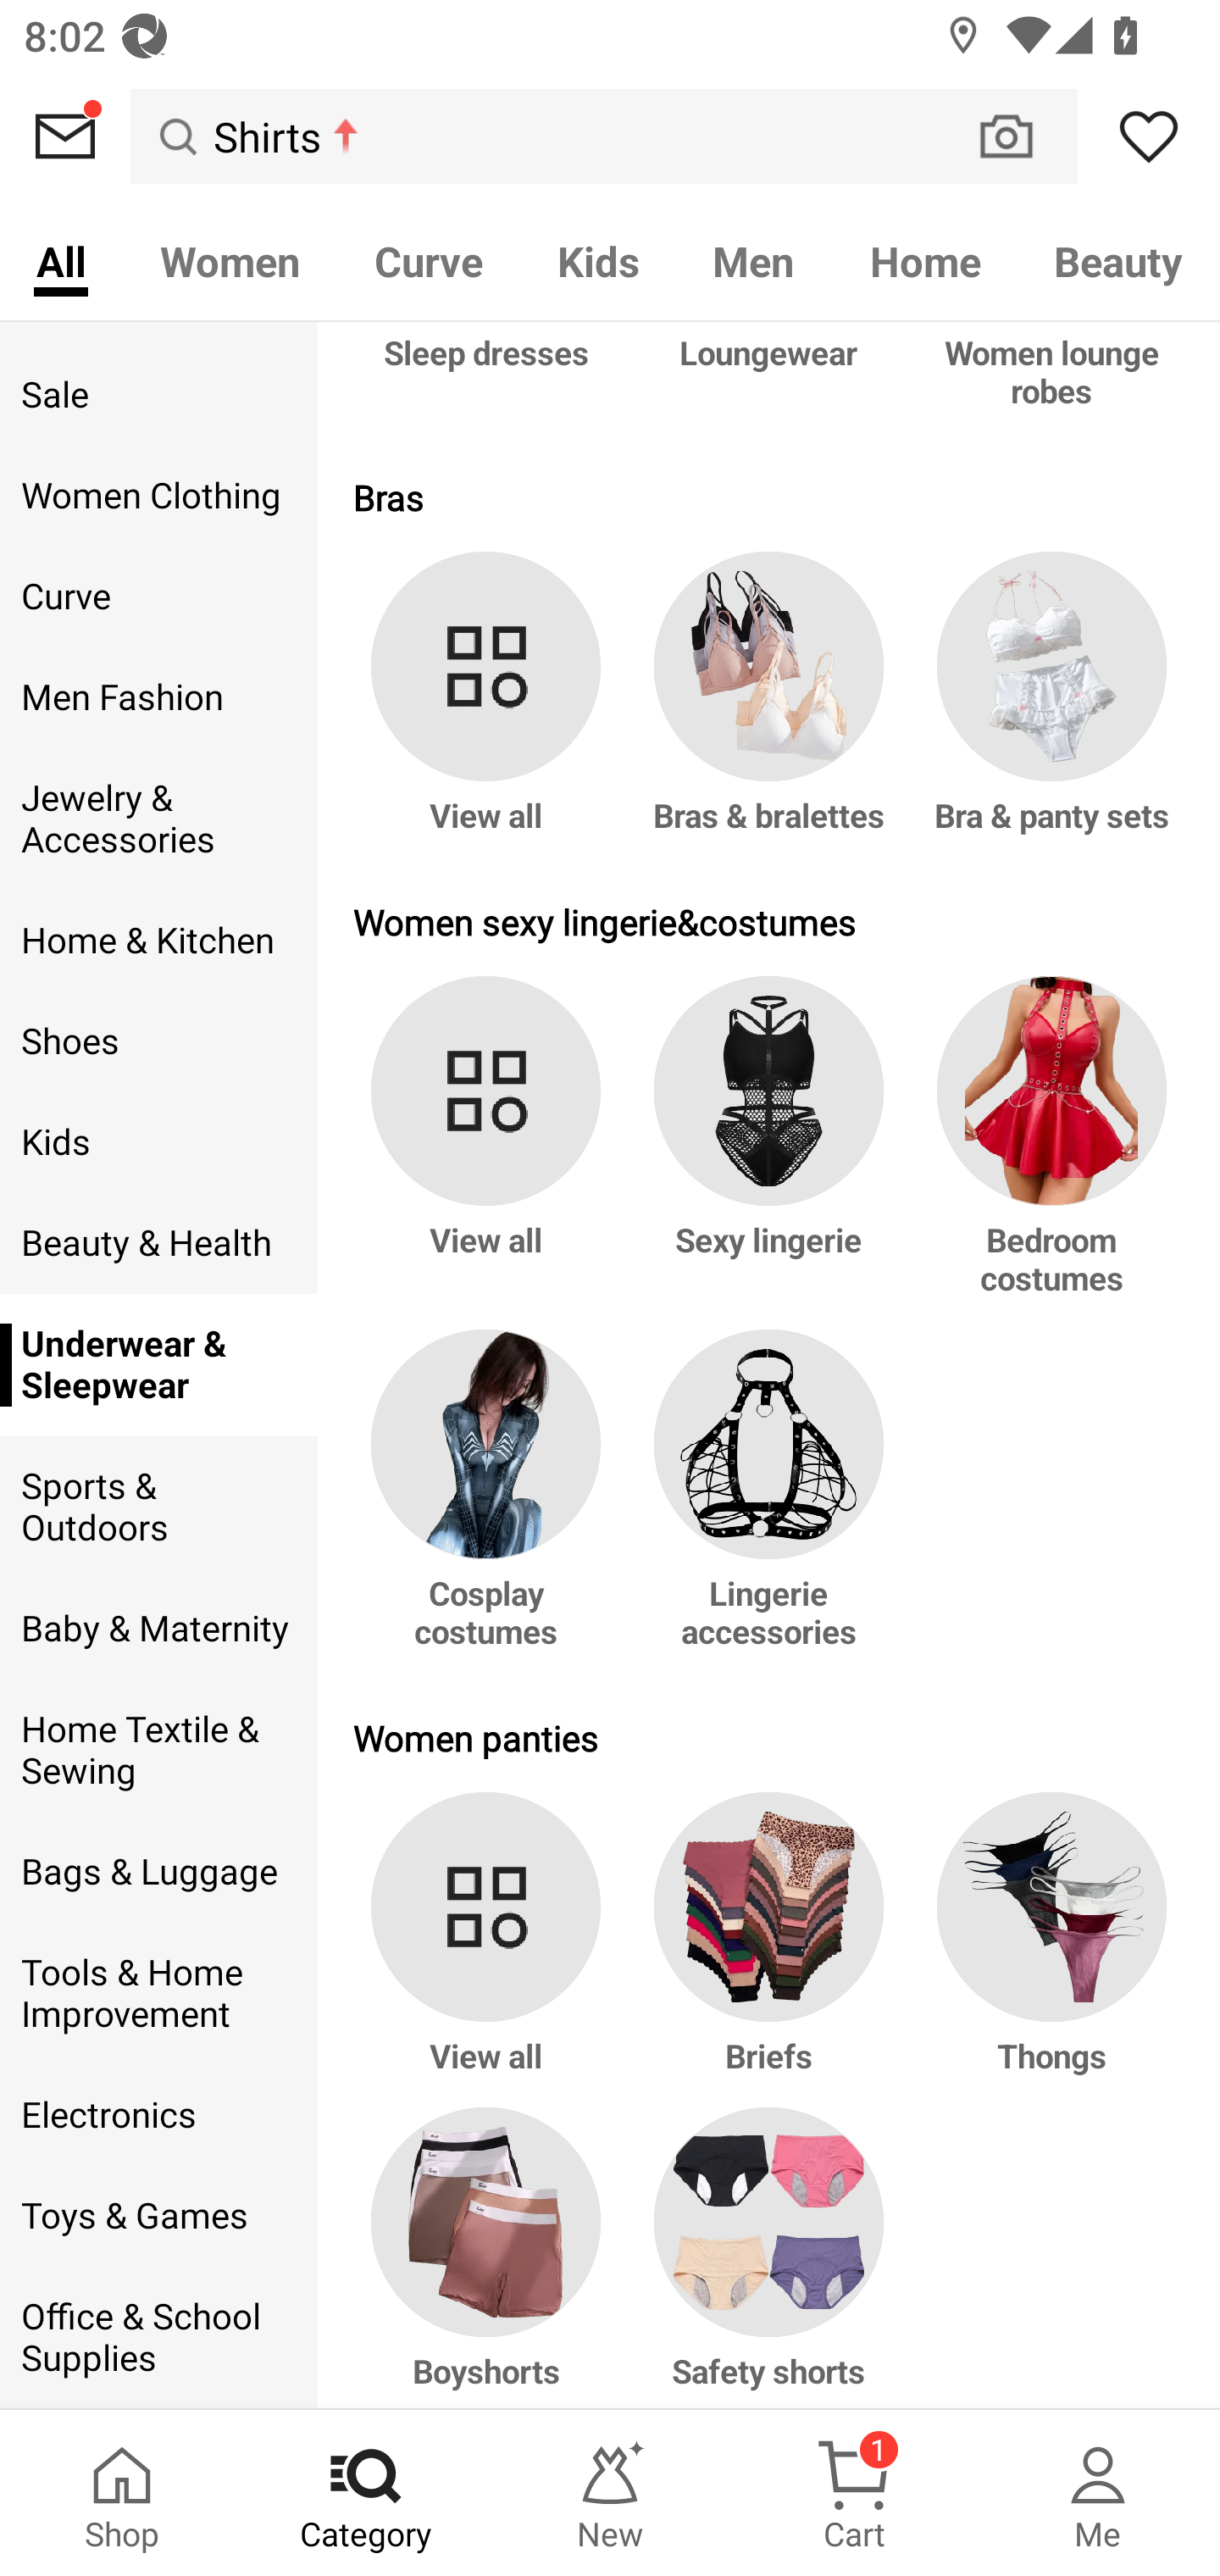 Image resolution: width=1220 pixels, height=2576 pixels. Describe the element at coordinates (158, 495) in the screenshot. I see `Women Clothing` at that location.